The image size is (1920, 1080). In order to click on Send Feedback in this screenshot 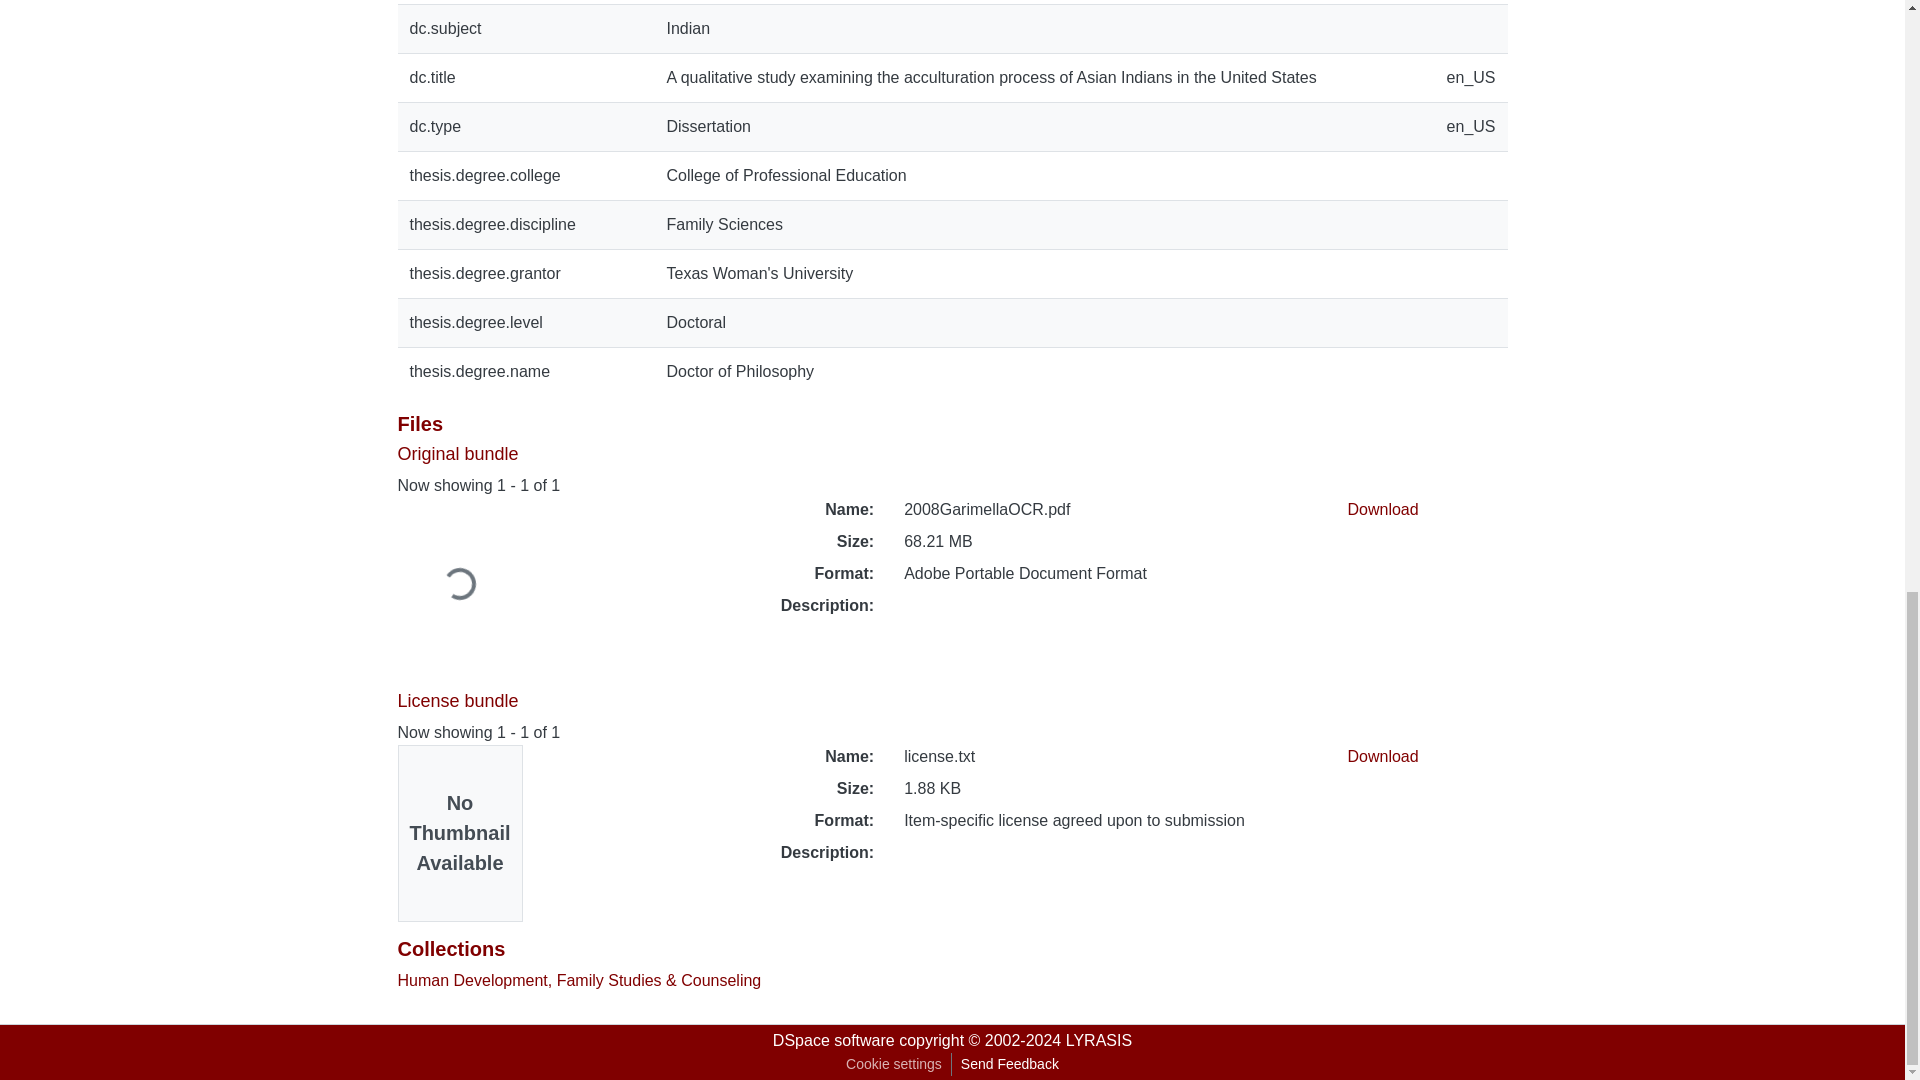, I will do `click(1010, 1064)`.